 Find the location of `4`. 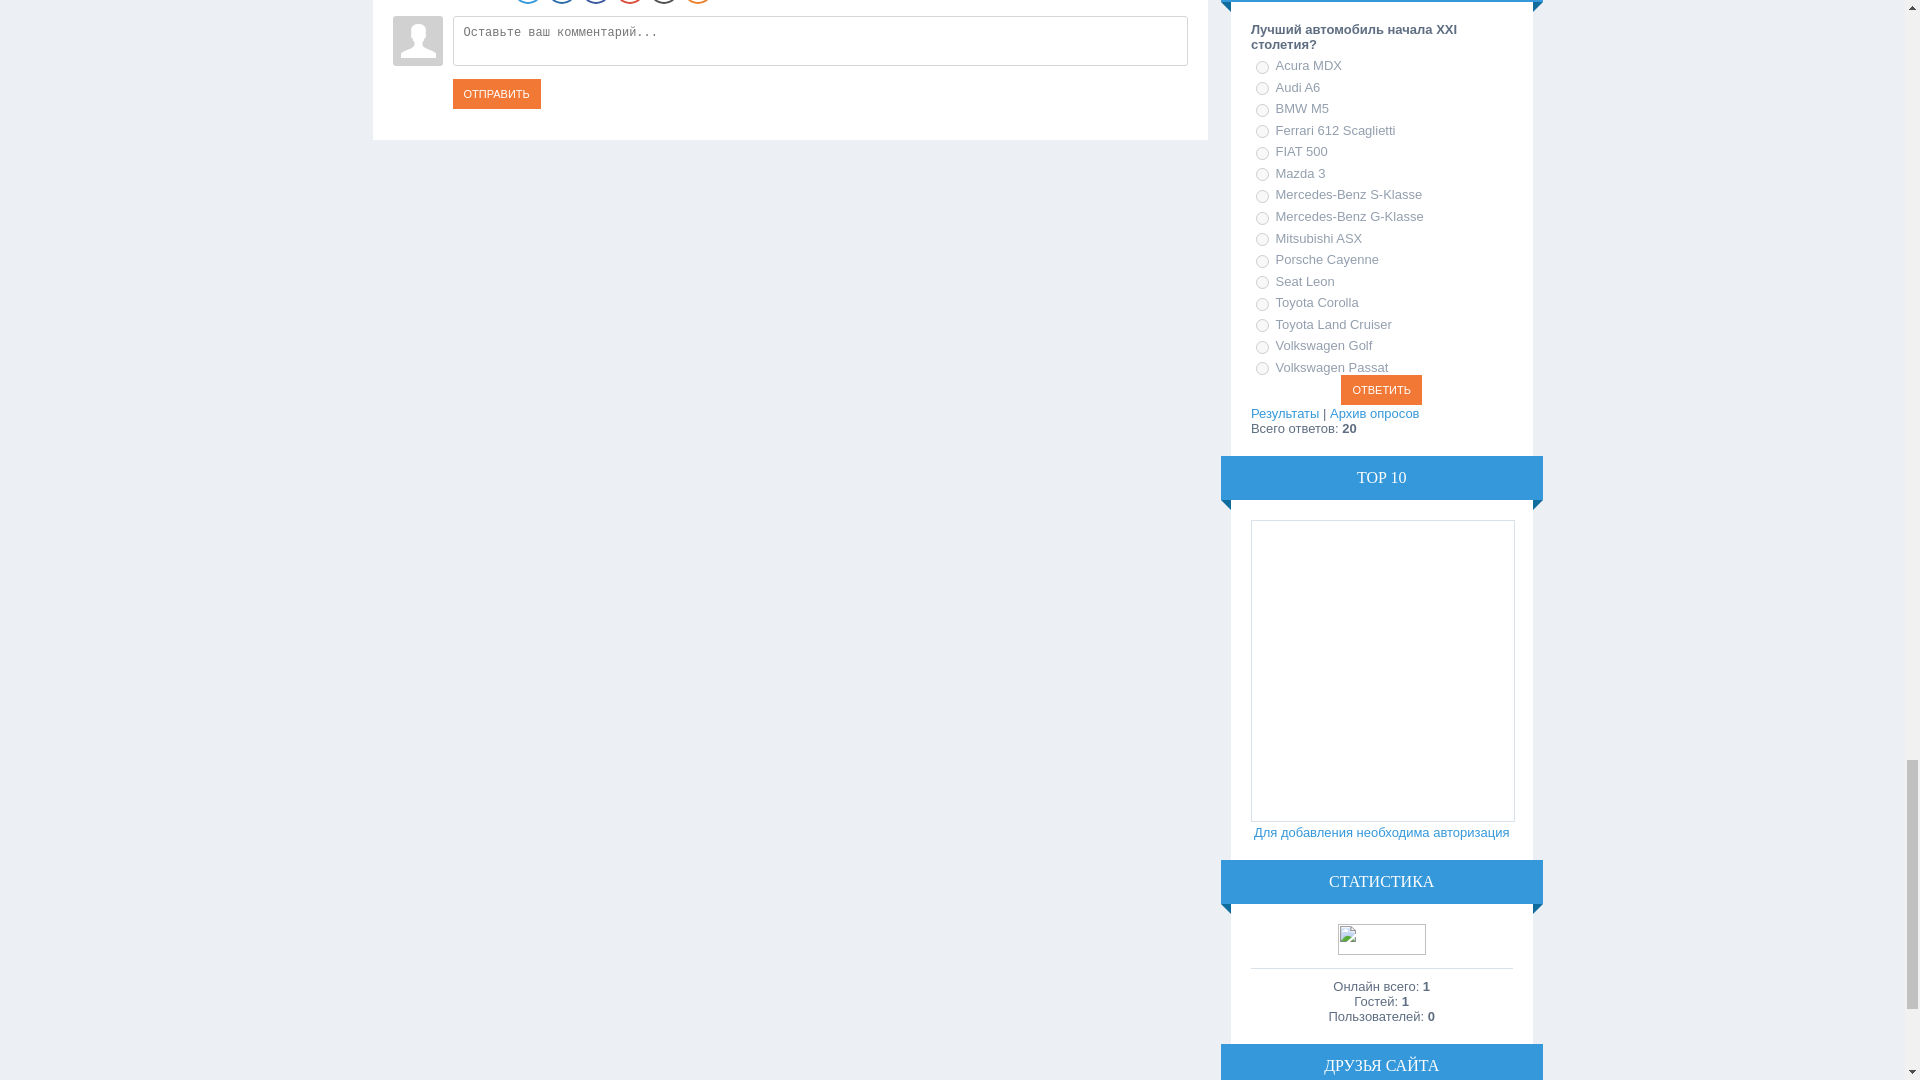

4 is located at coordinates (1262, 132).